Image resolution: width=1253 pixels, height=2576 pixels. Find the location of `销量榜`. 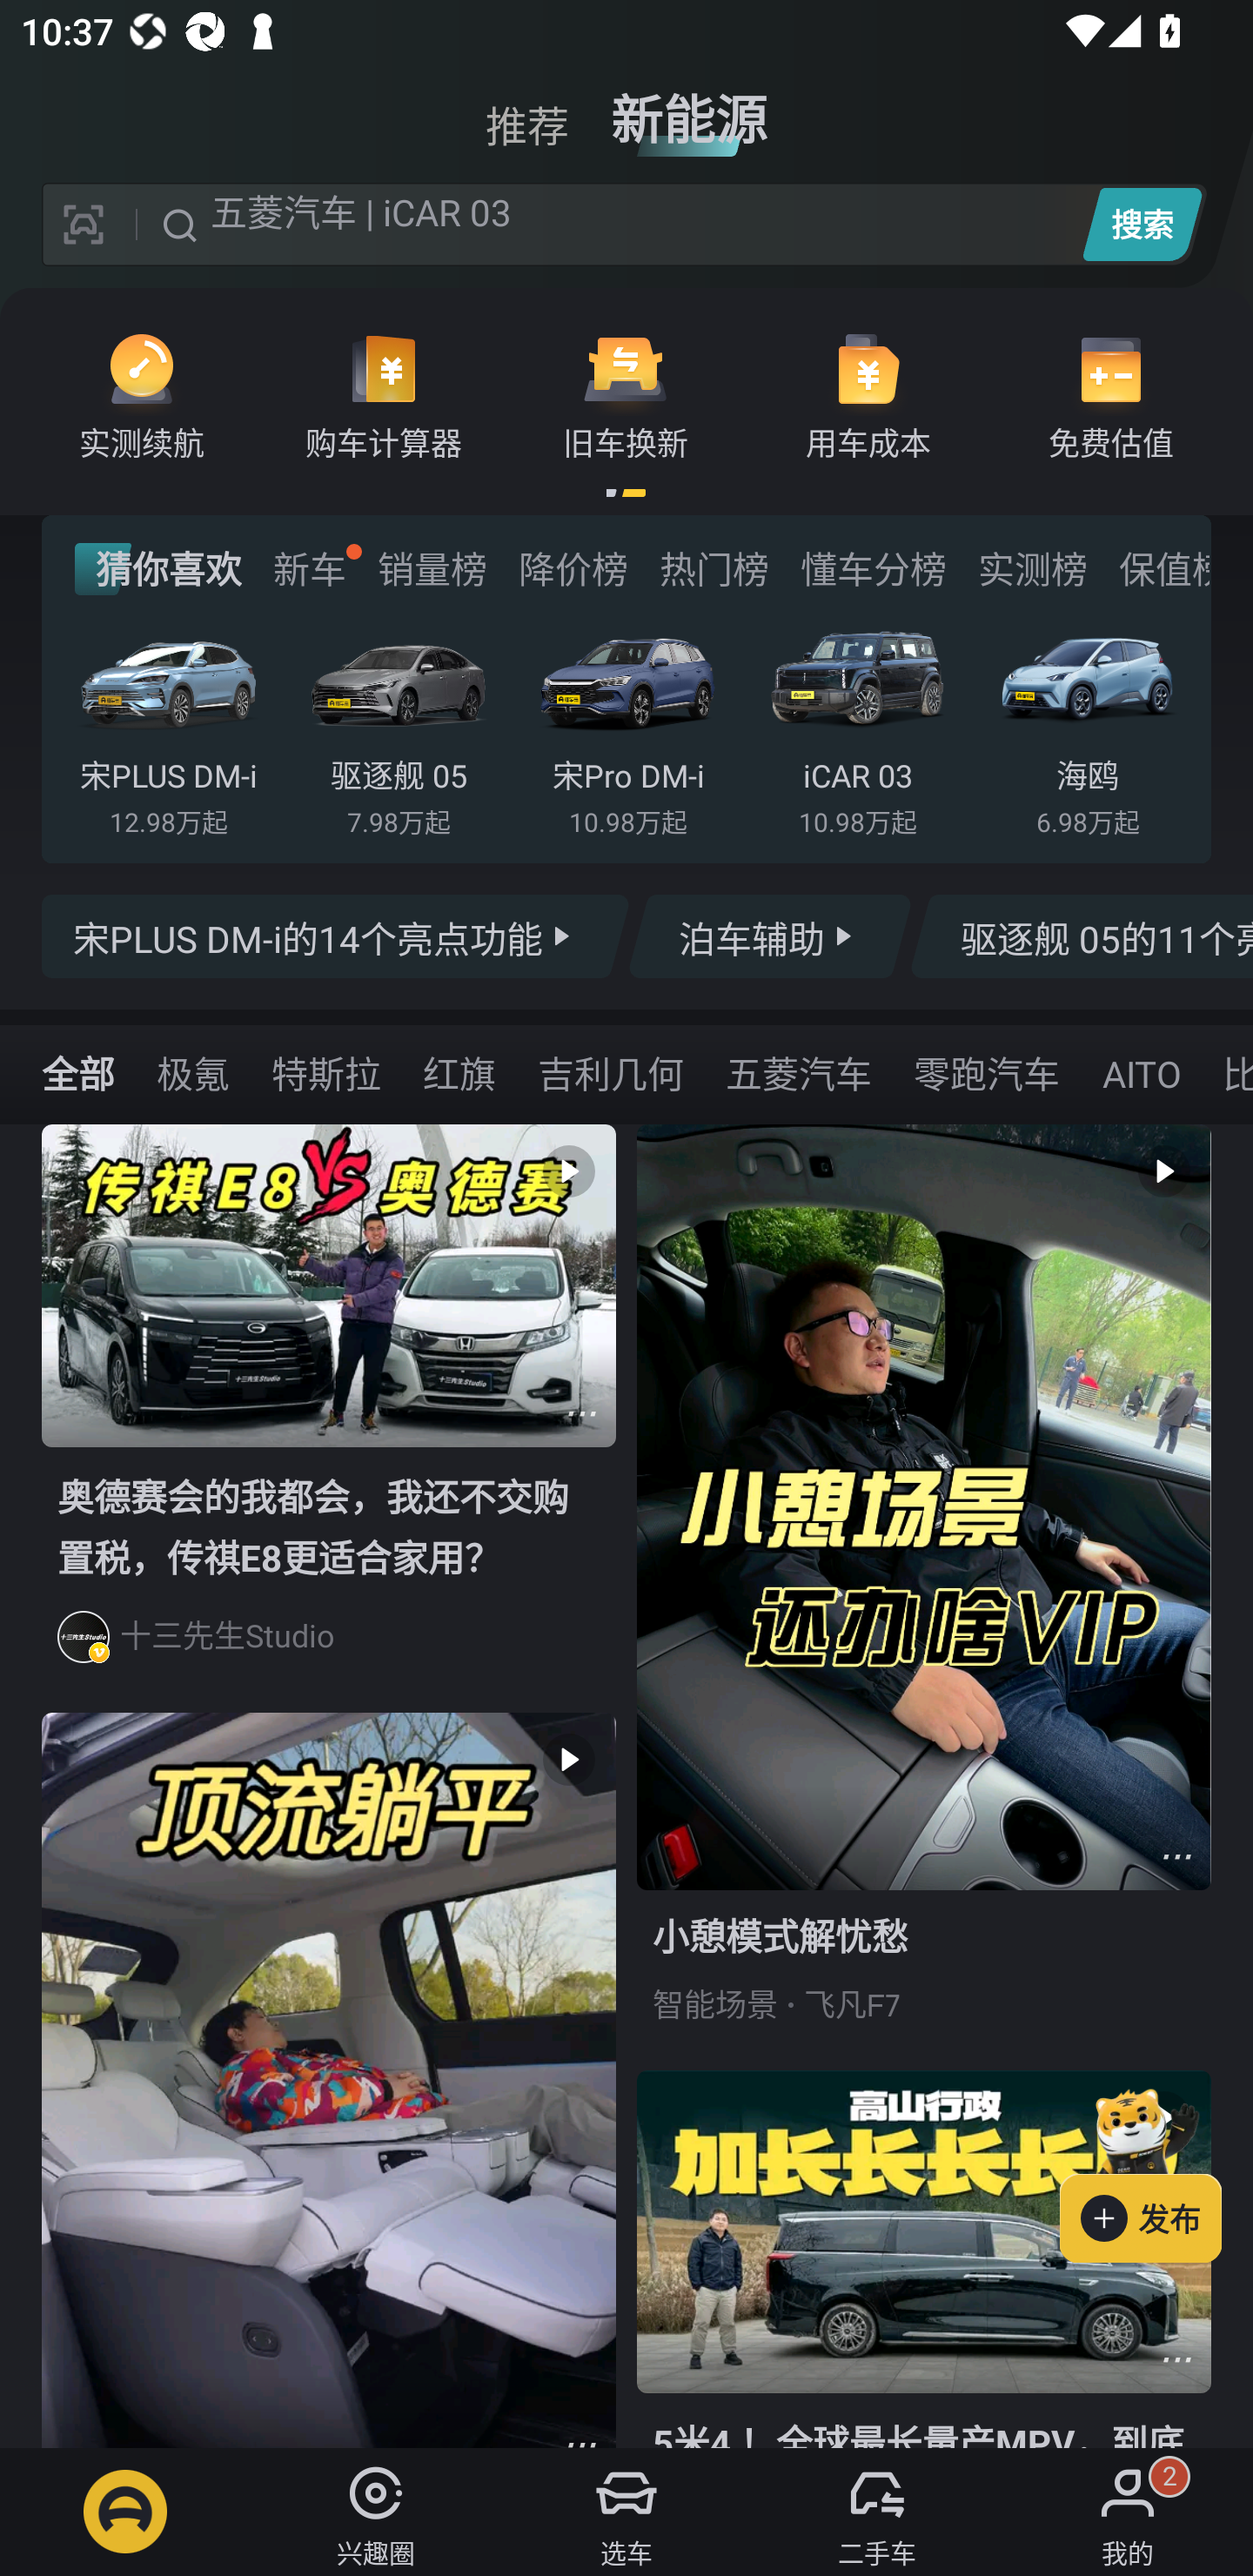

销量榜 is located at coordinates (432, 569).